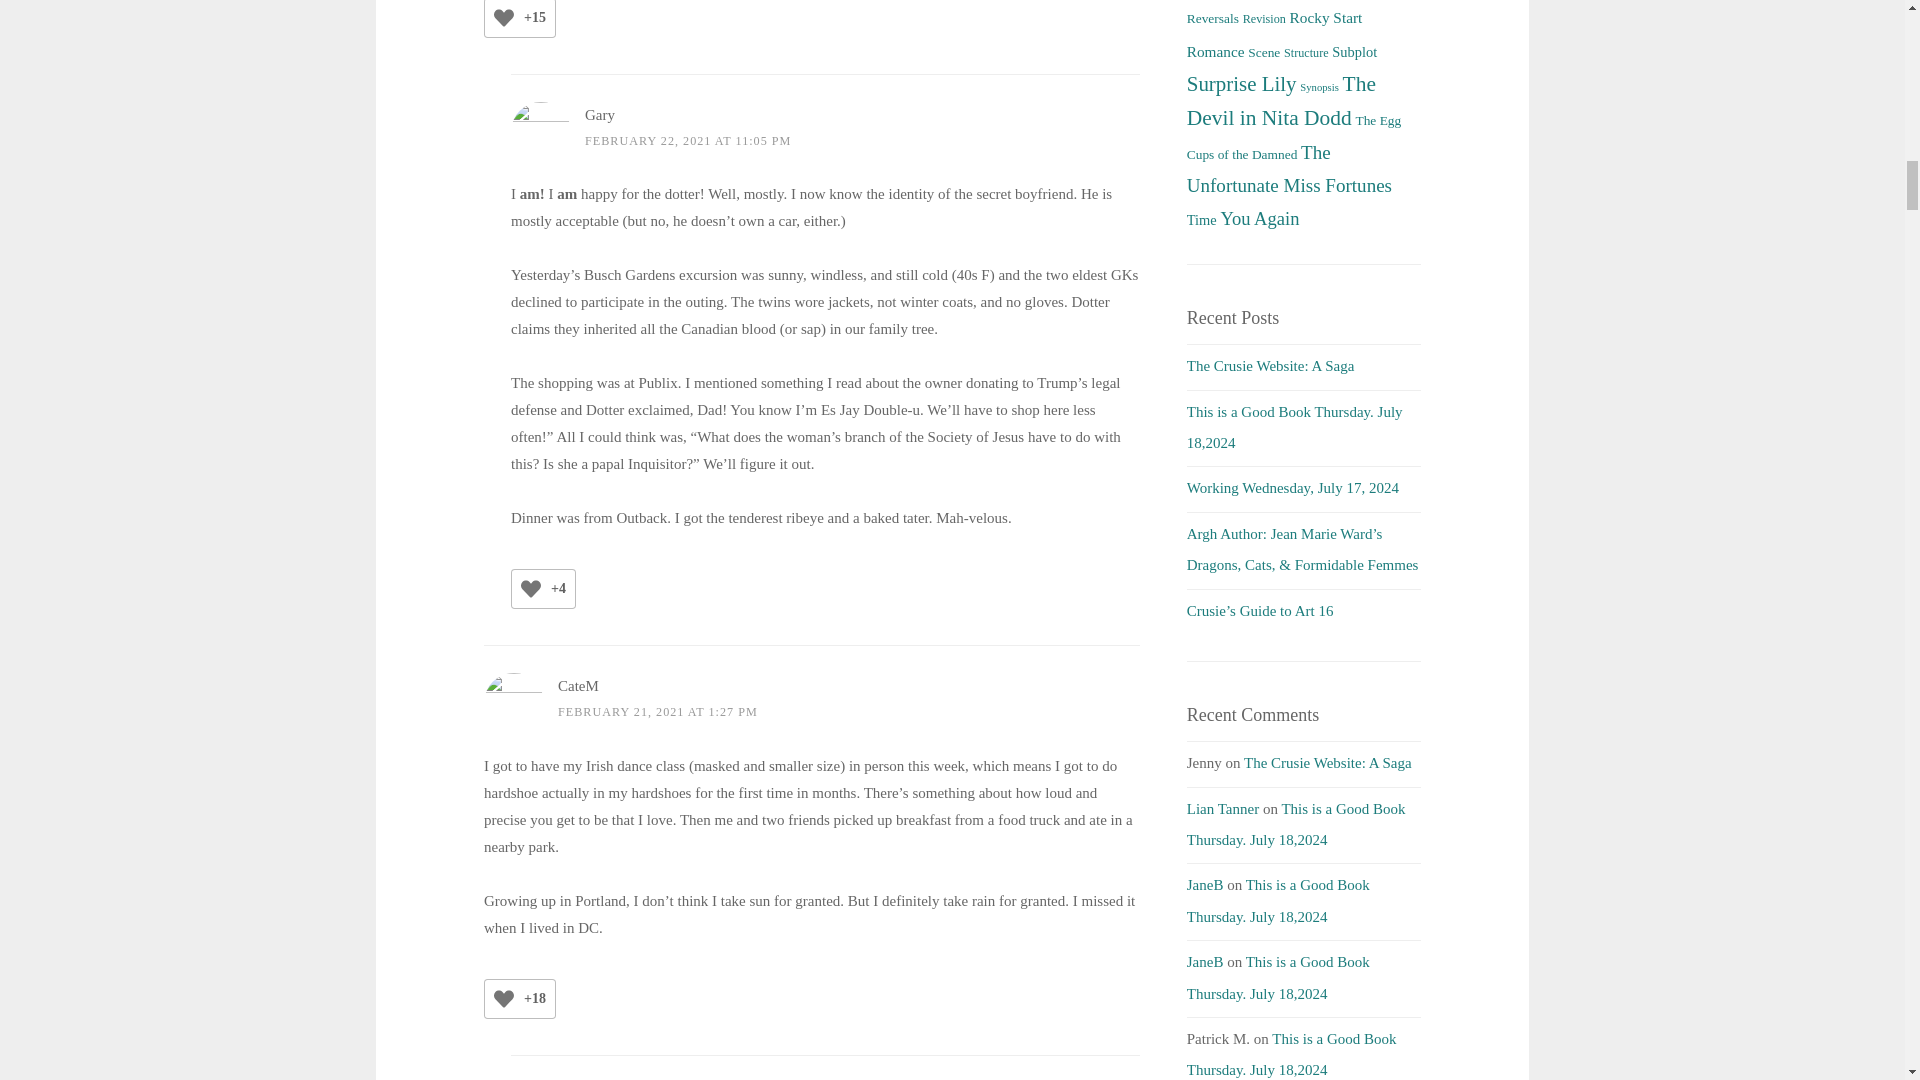 This screenshot has width=1920, height=1080. I want to click on Gary, so click(600, 114).